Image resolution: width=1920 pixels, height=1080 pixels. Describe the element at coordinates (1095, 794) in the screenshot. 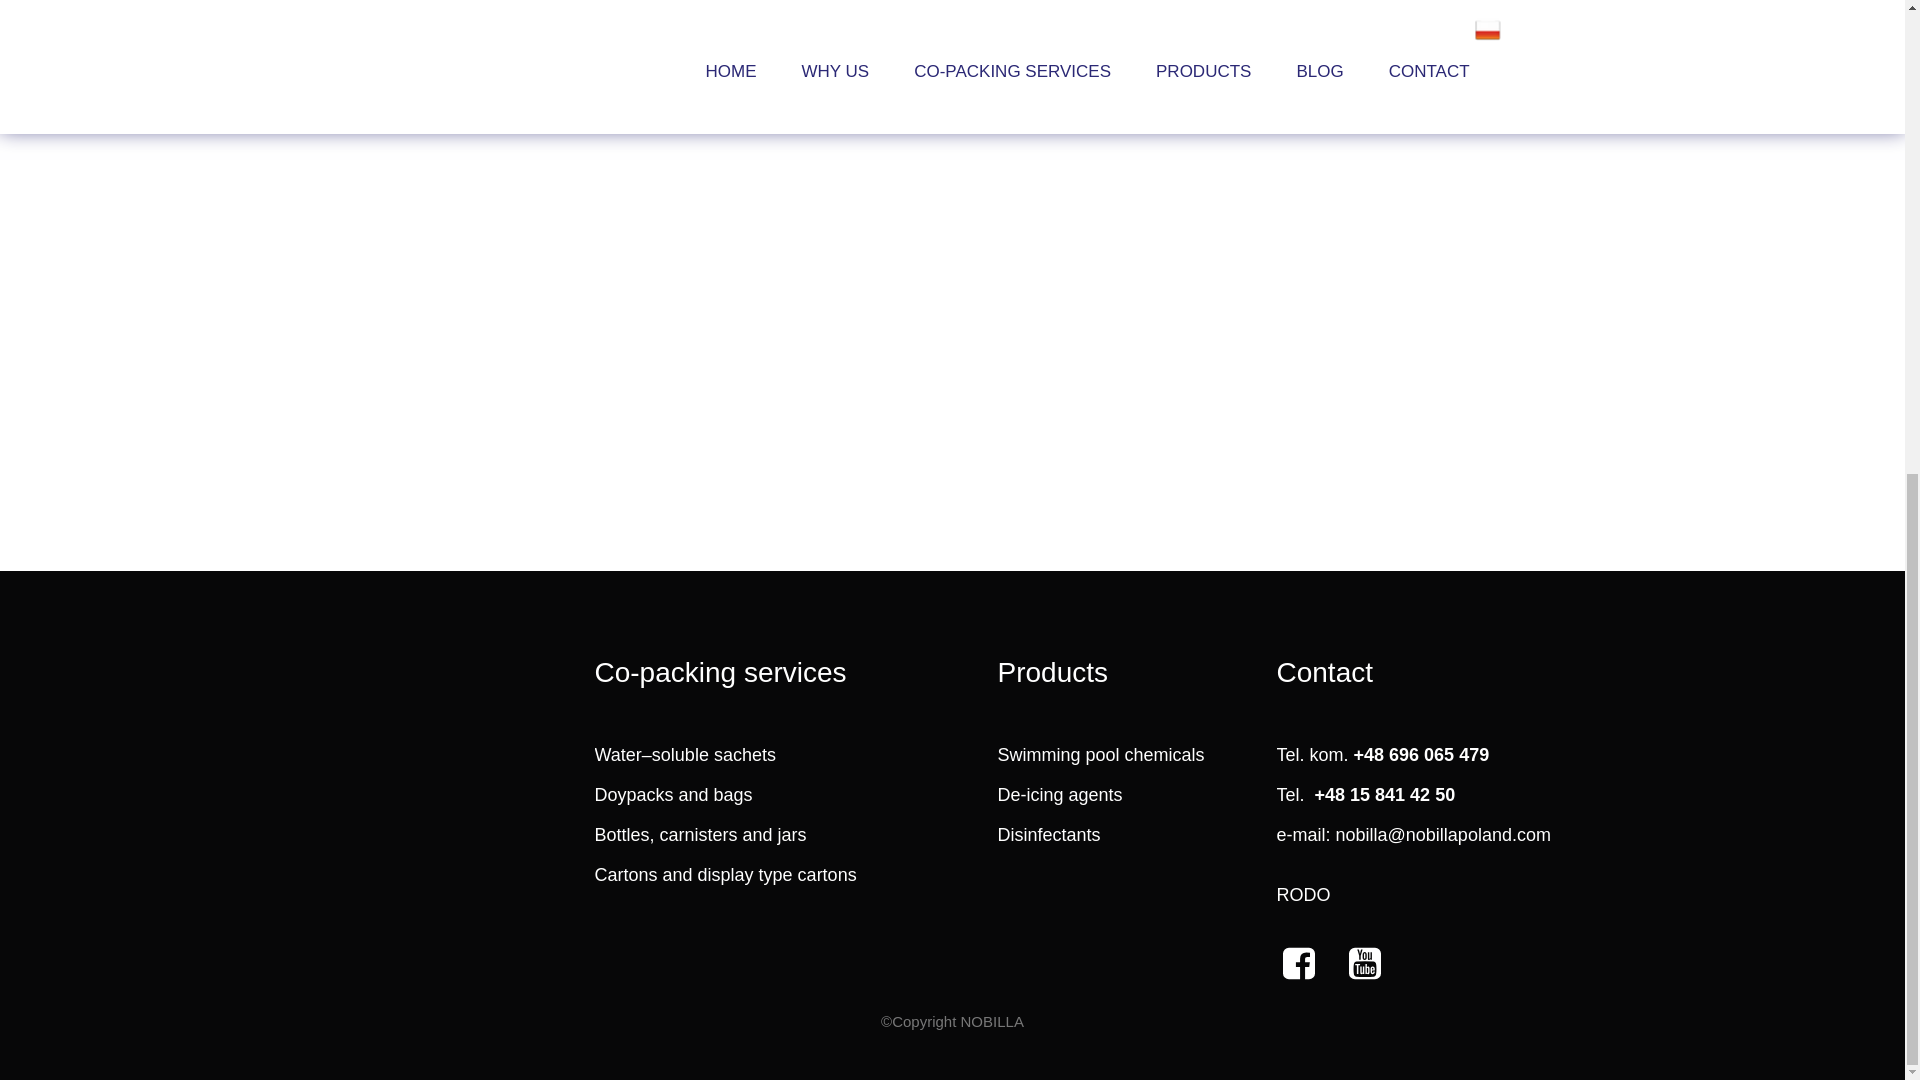

I see `De-icing agents` at that location.